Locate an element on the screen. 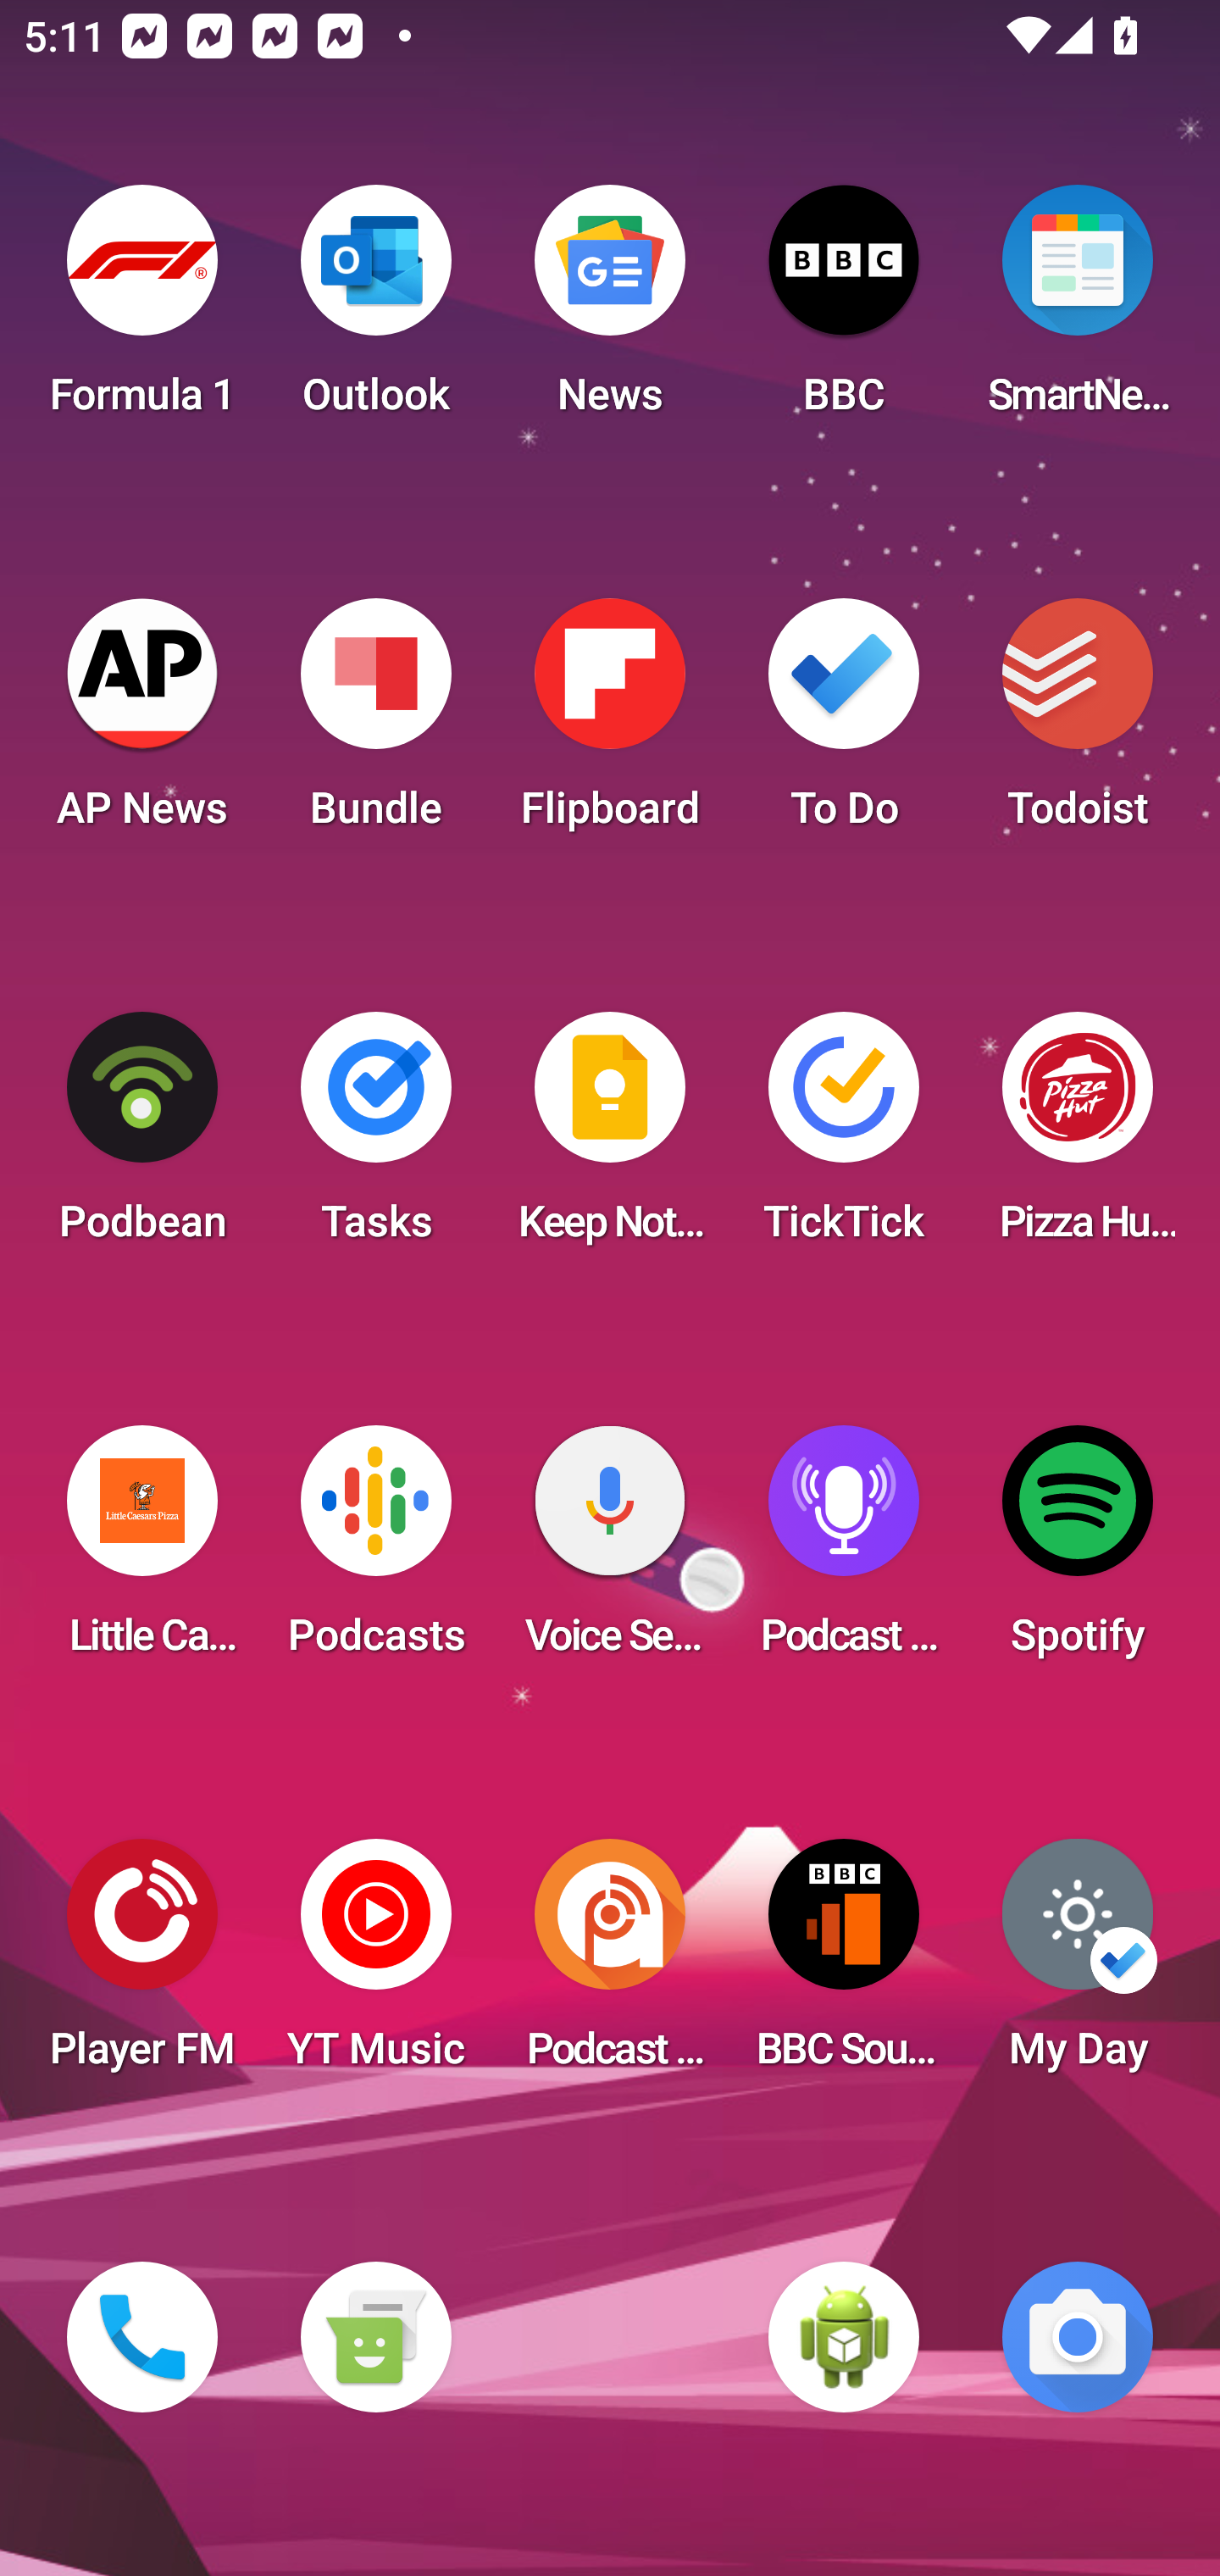  Formula 1 is located at coordinates (142, 310).